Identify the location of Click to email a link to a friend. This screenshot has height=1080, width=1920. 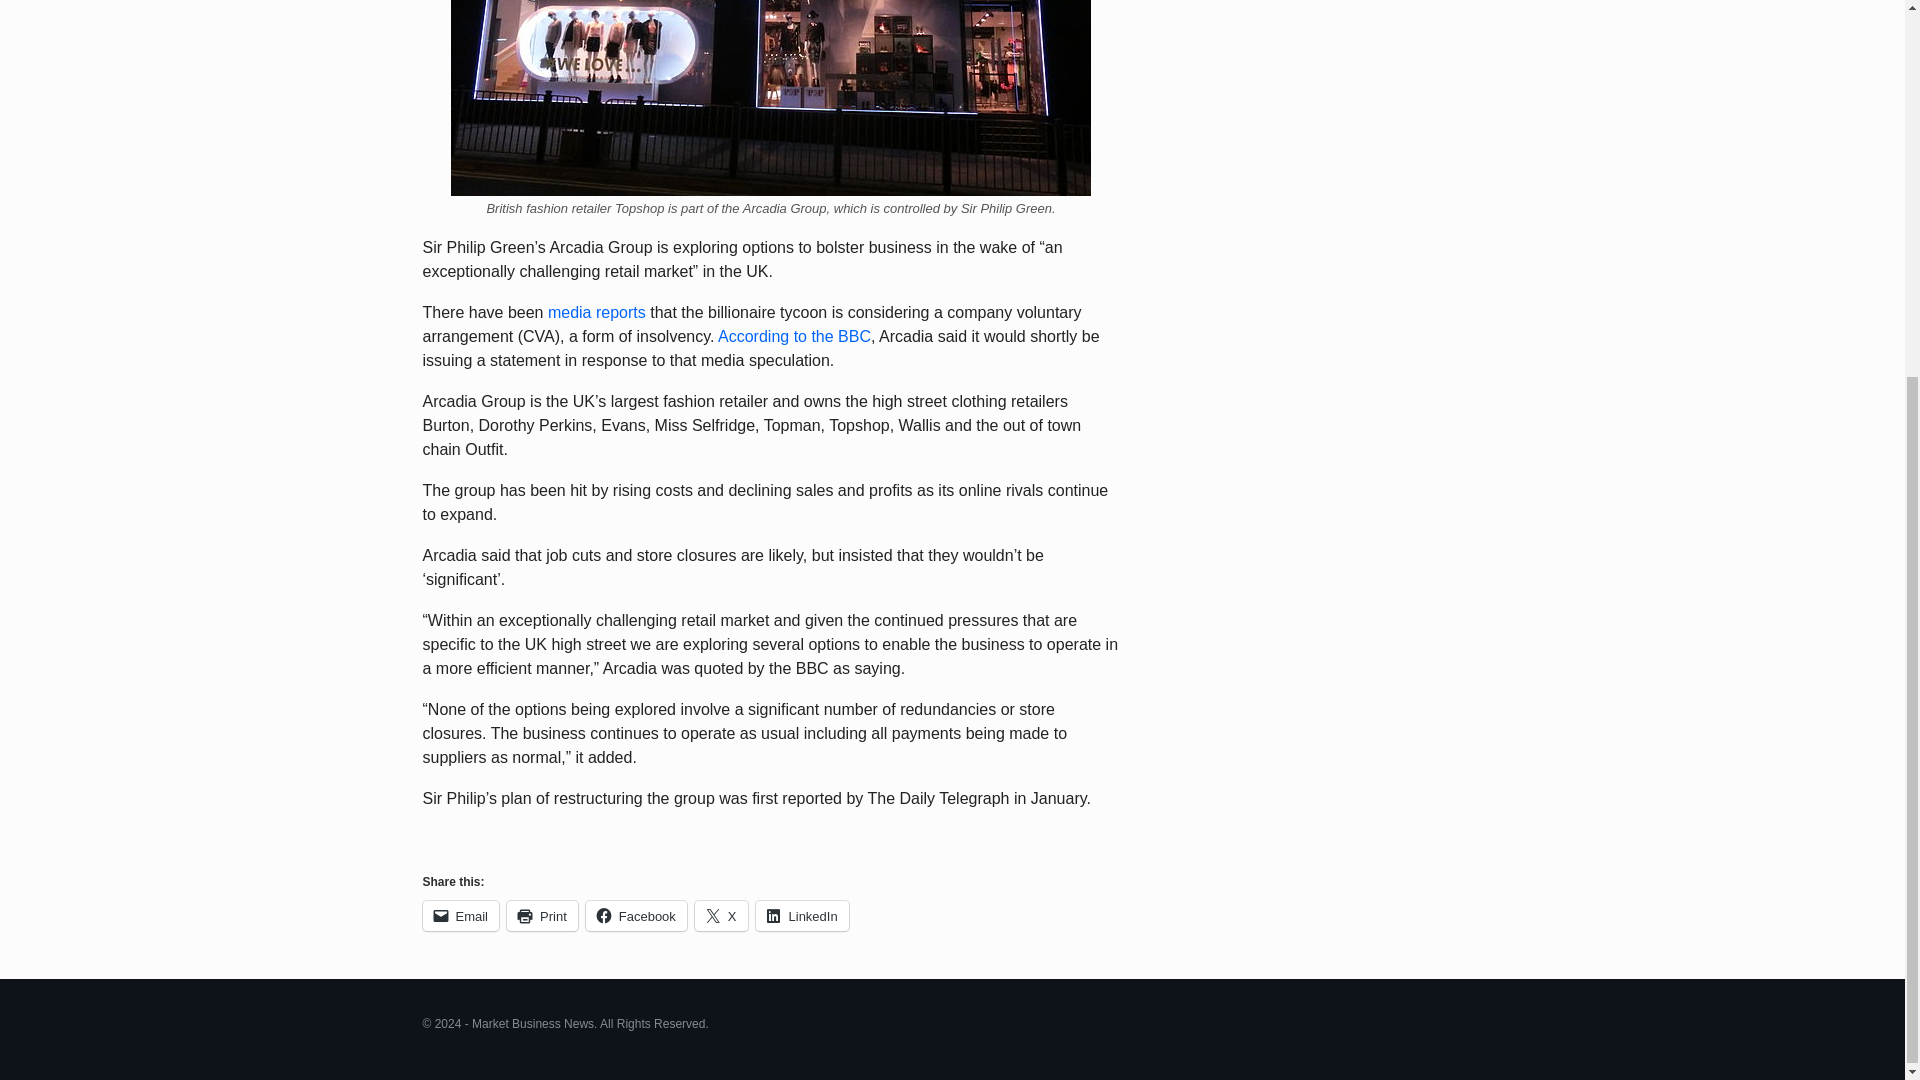
(460, 915).